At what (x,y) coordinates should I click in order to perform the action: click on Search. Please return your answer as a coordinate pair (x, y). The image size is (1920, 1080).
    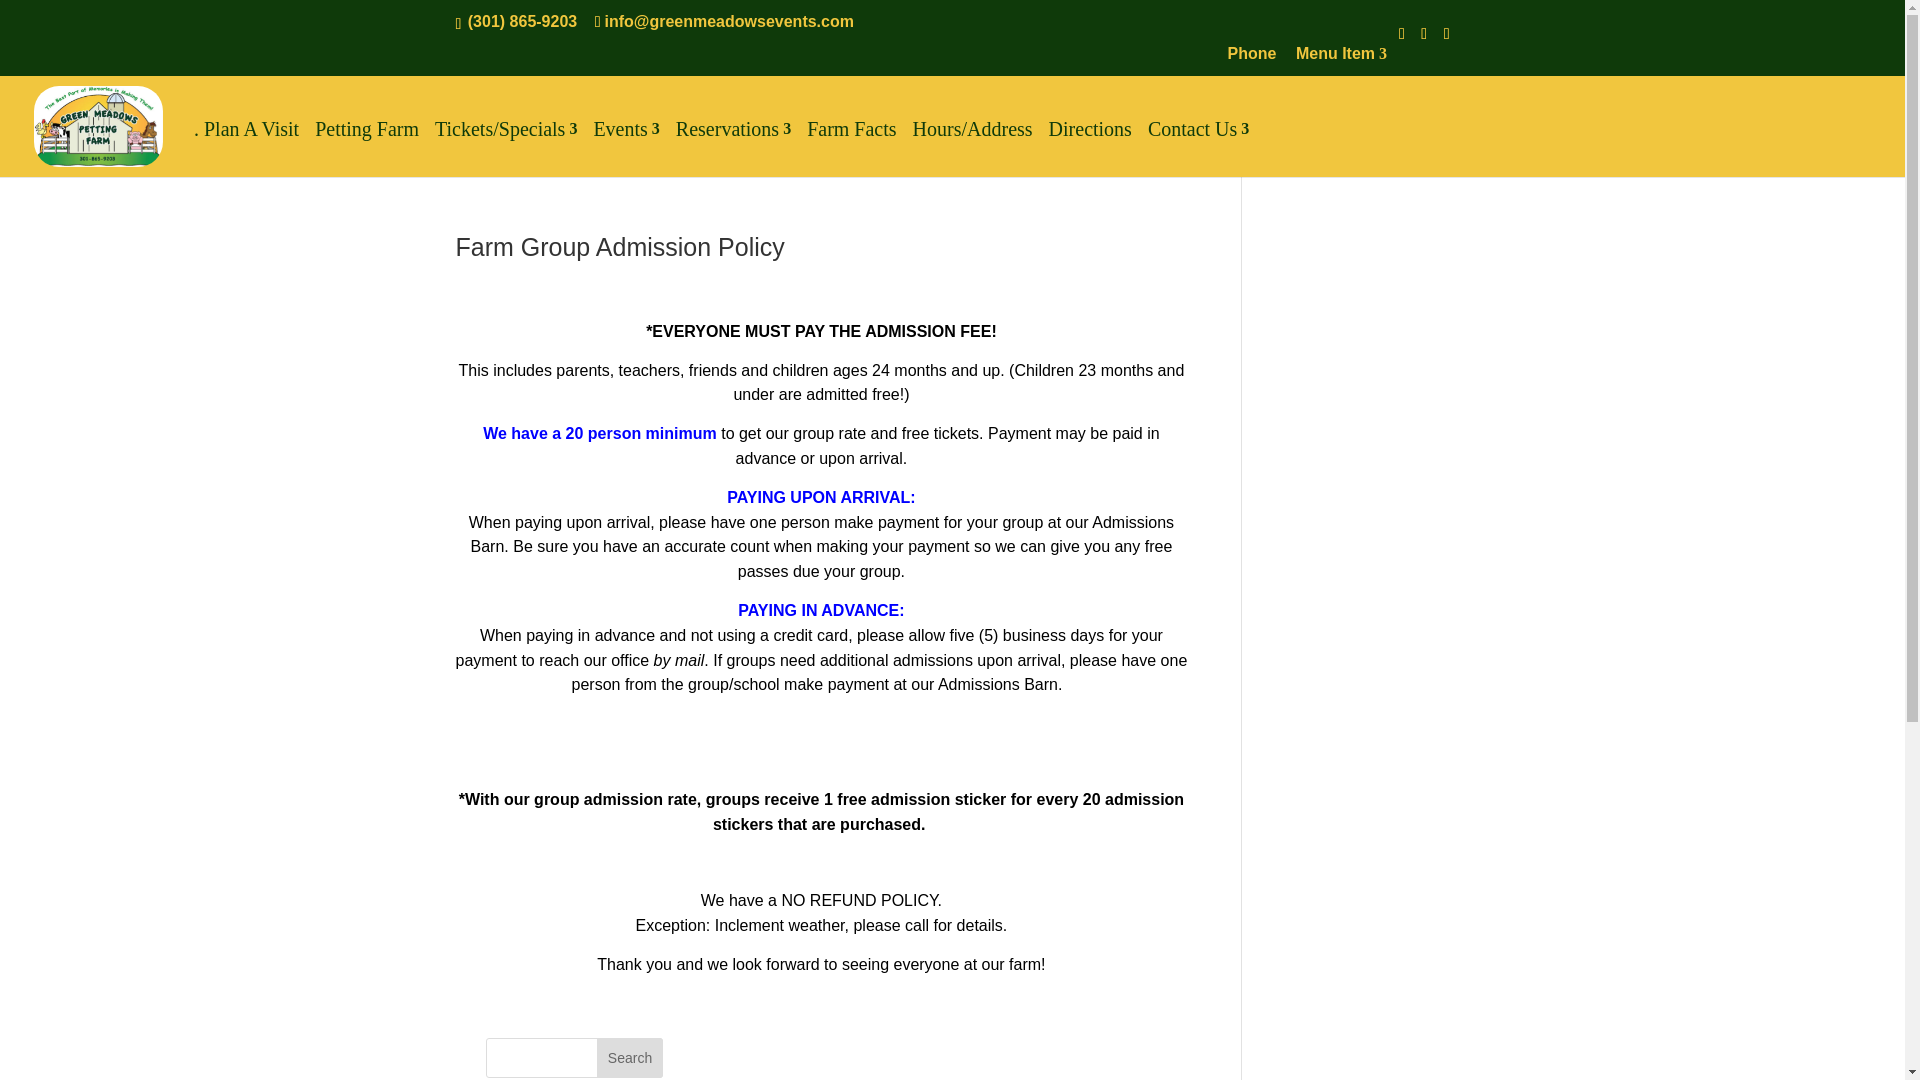
    Looking at the image, I should click on (630, 1057).